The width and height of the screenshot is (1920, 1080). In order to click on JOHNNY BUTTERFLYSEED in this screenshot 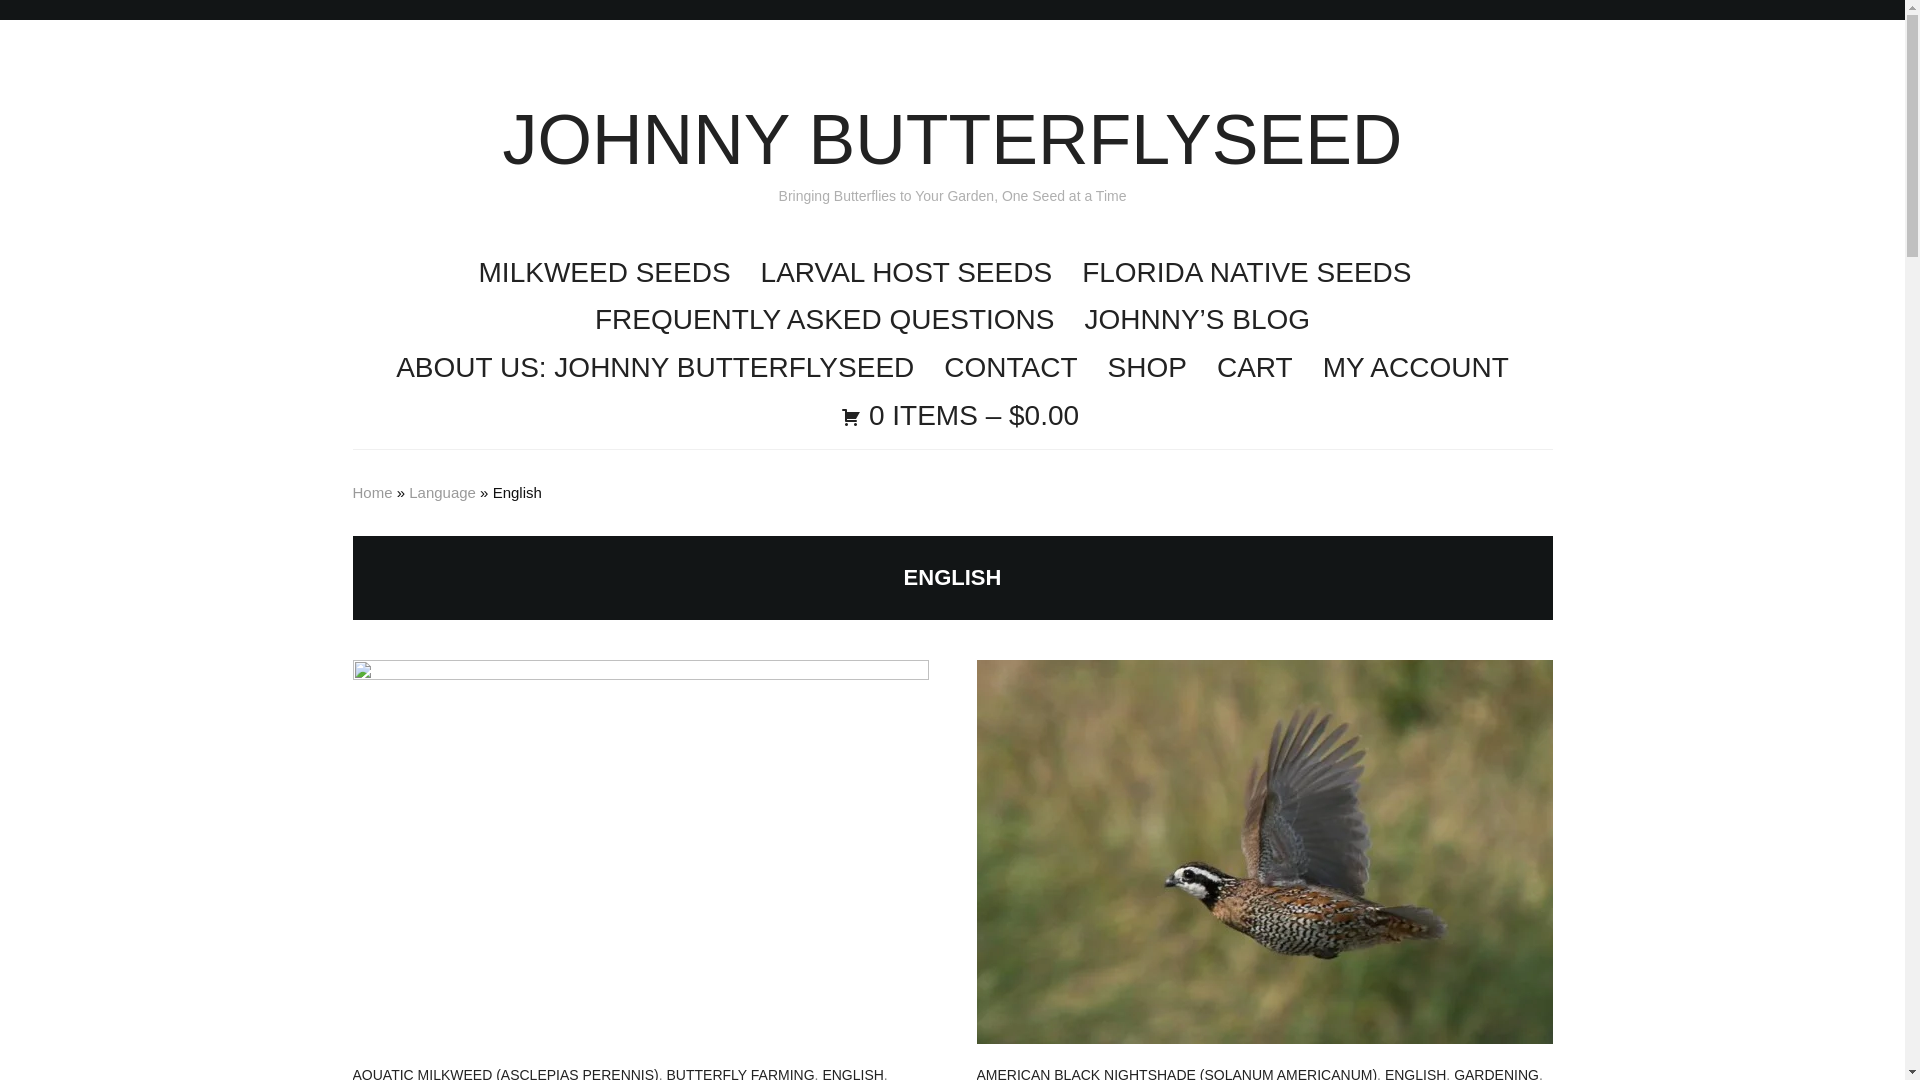, I will do `click(953, 140)`.